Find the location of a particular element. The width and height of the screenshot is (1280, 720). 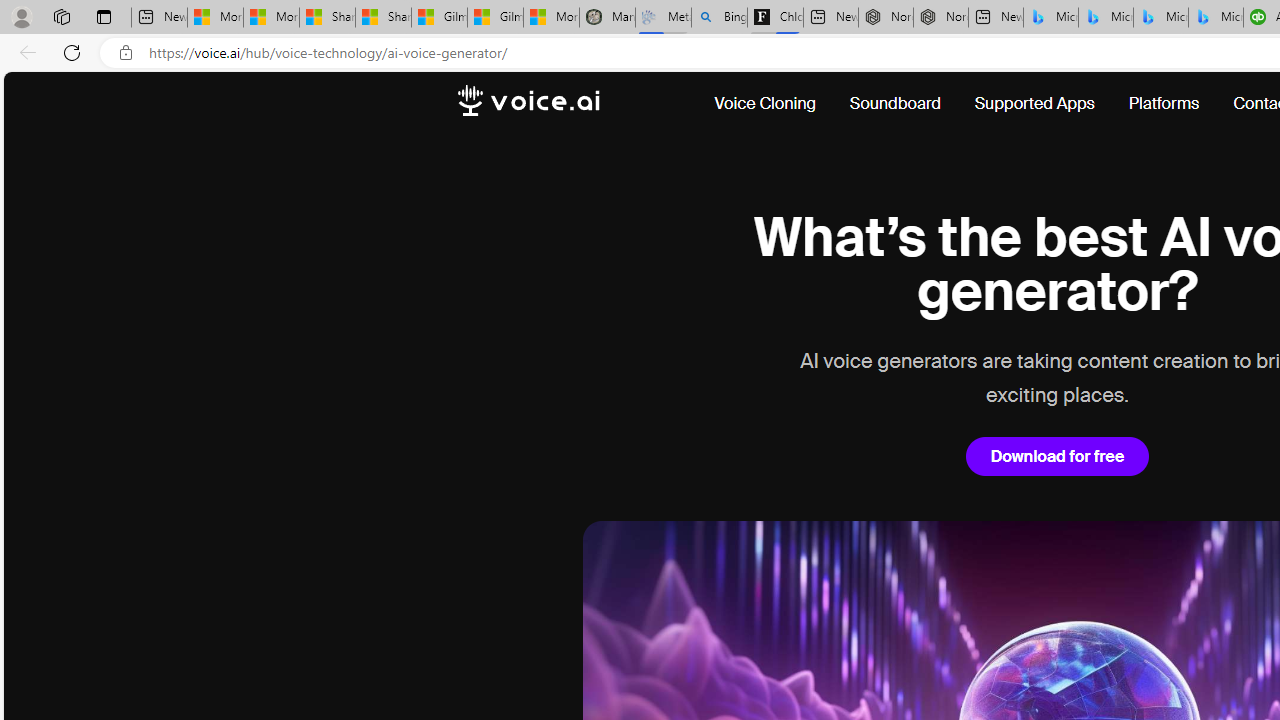

Supported Apps is located at coordinates (1034, 104).